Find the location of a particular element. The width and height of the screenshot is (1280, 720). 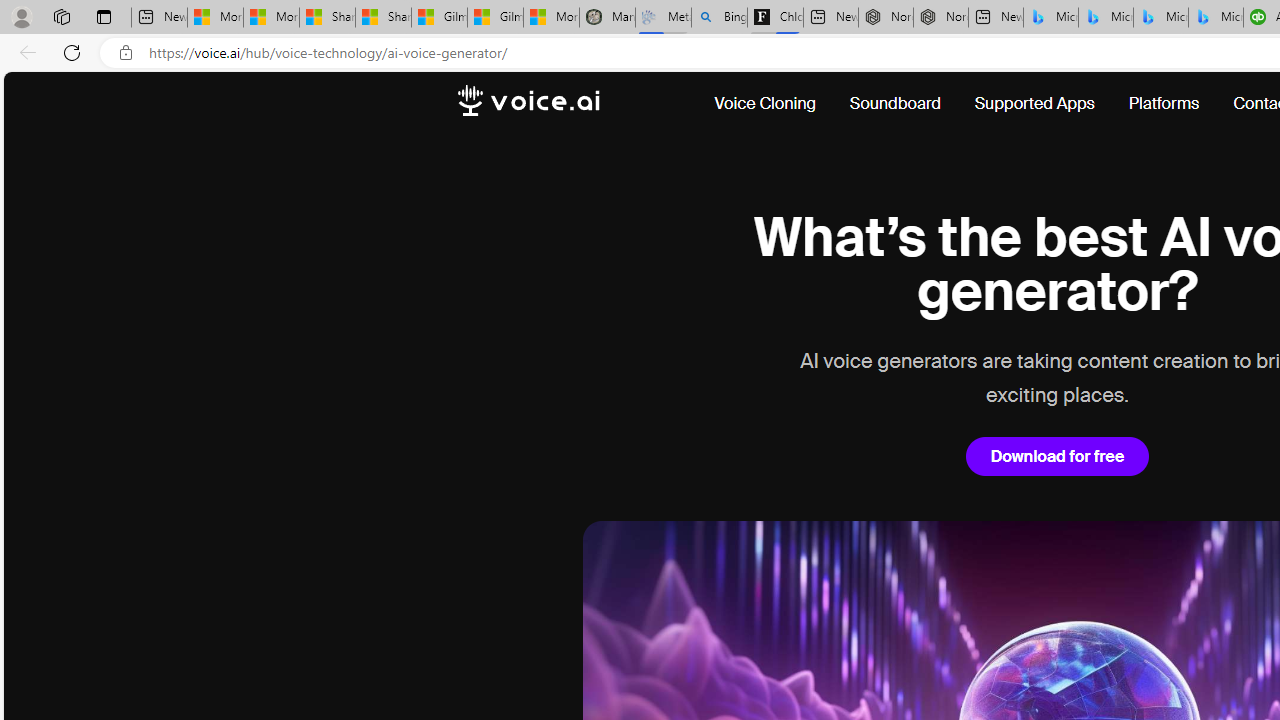

Supported Apps is located at coordinates (1034, 104).